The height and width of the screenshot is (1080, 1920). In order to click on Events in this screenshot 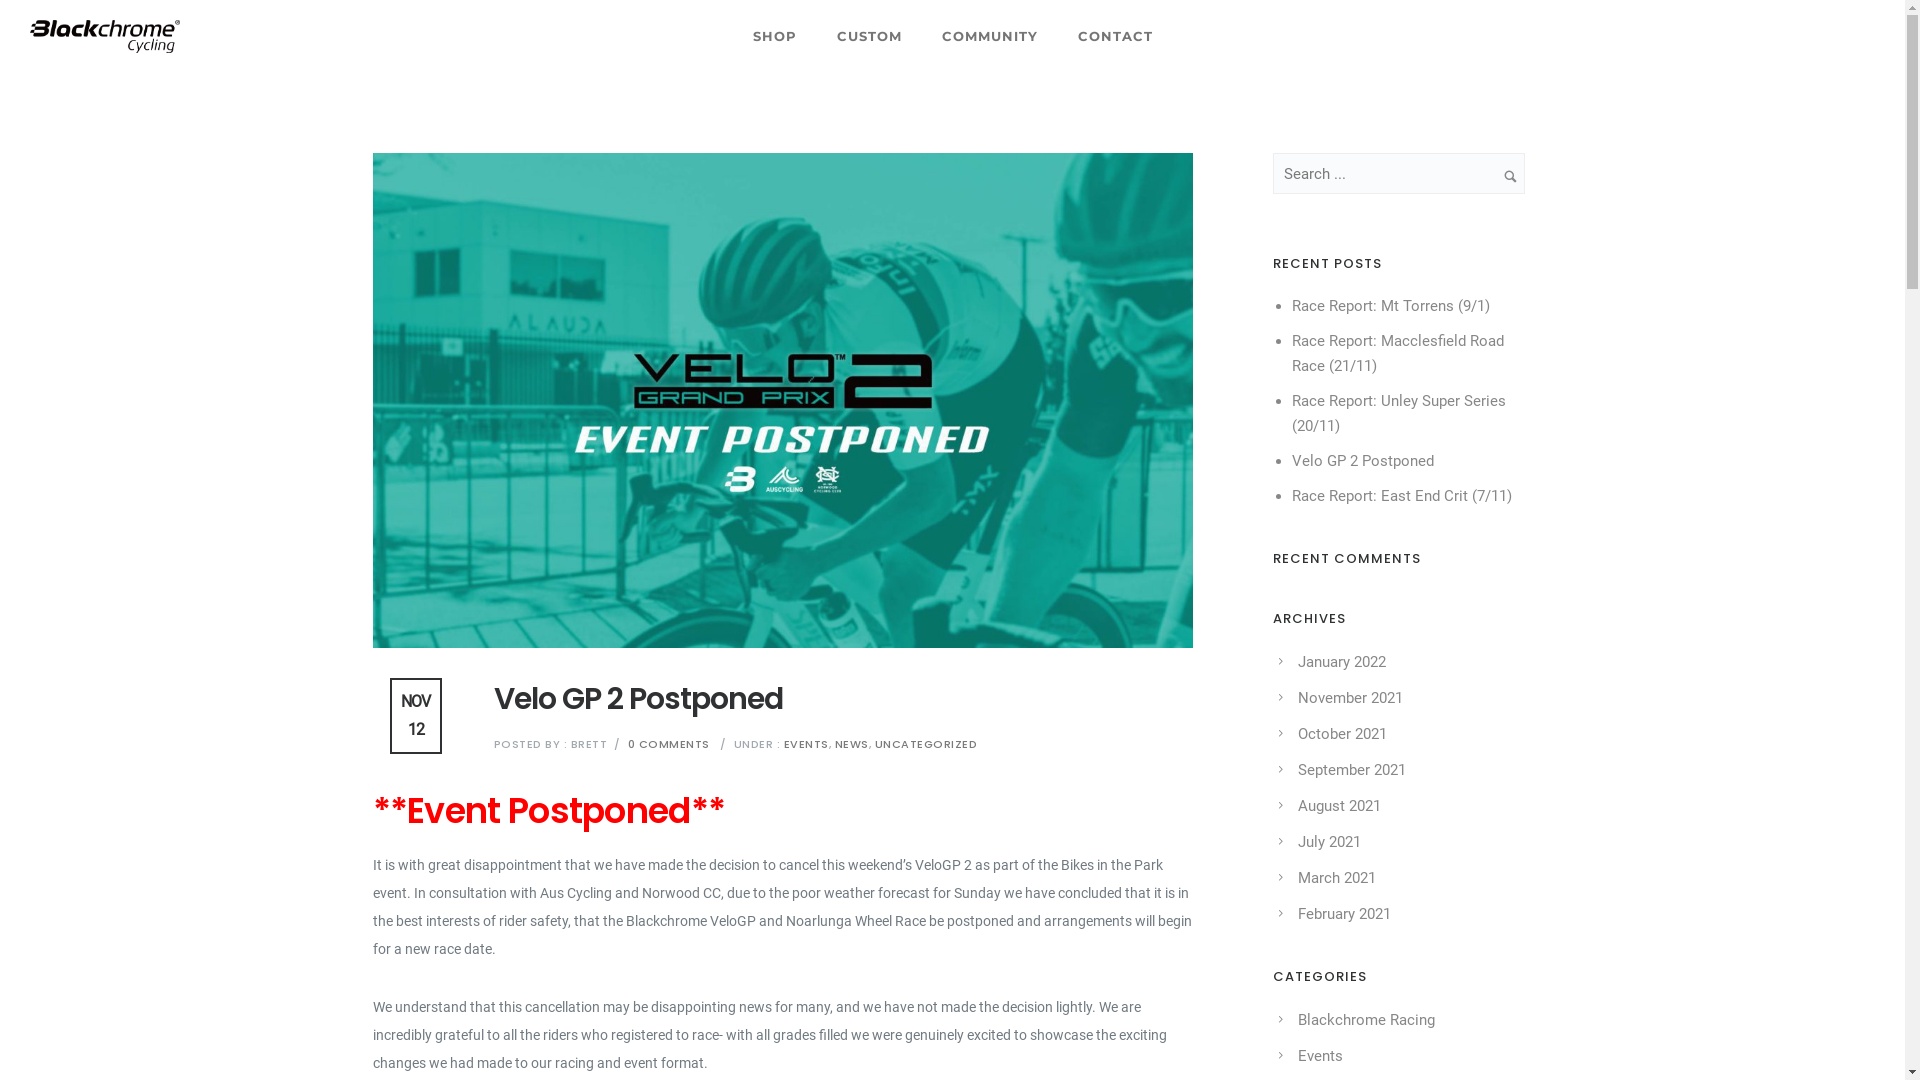, I will do `click(1320, 1056)`.